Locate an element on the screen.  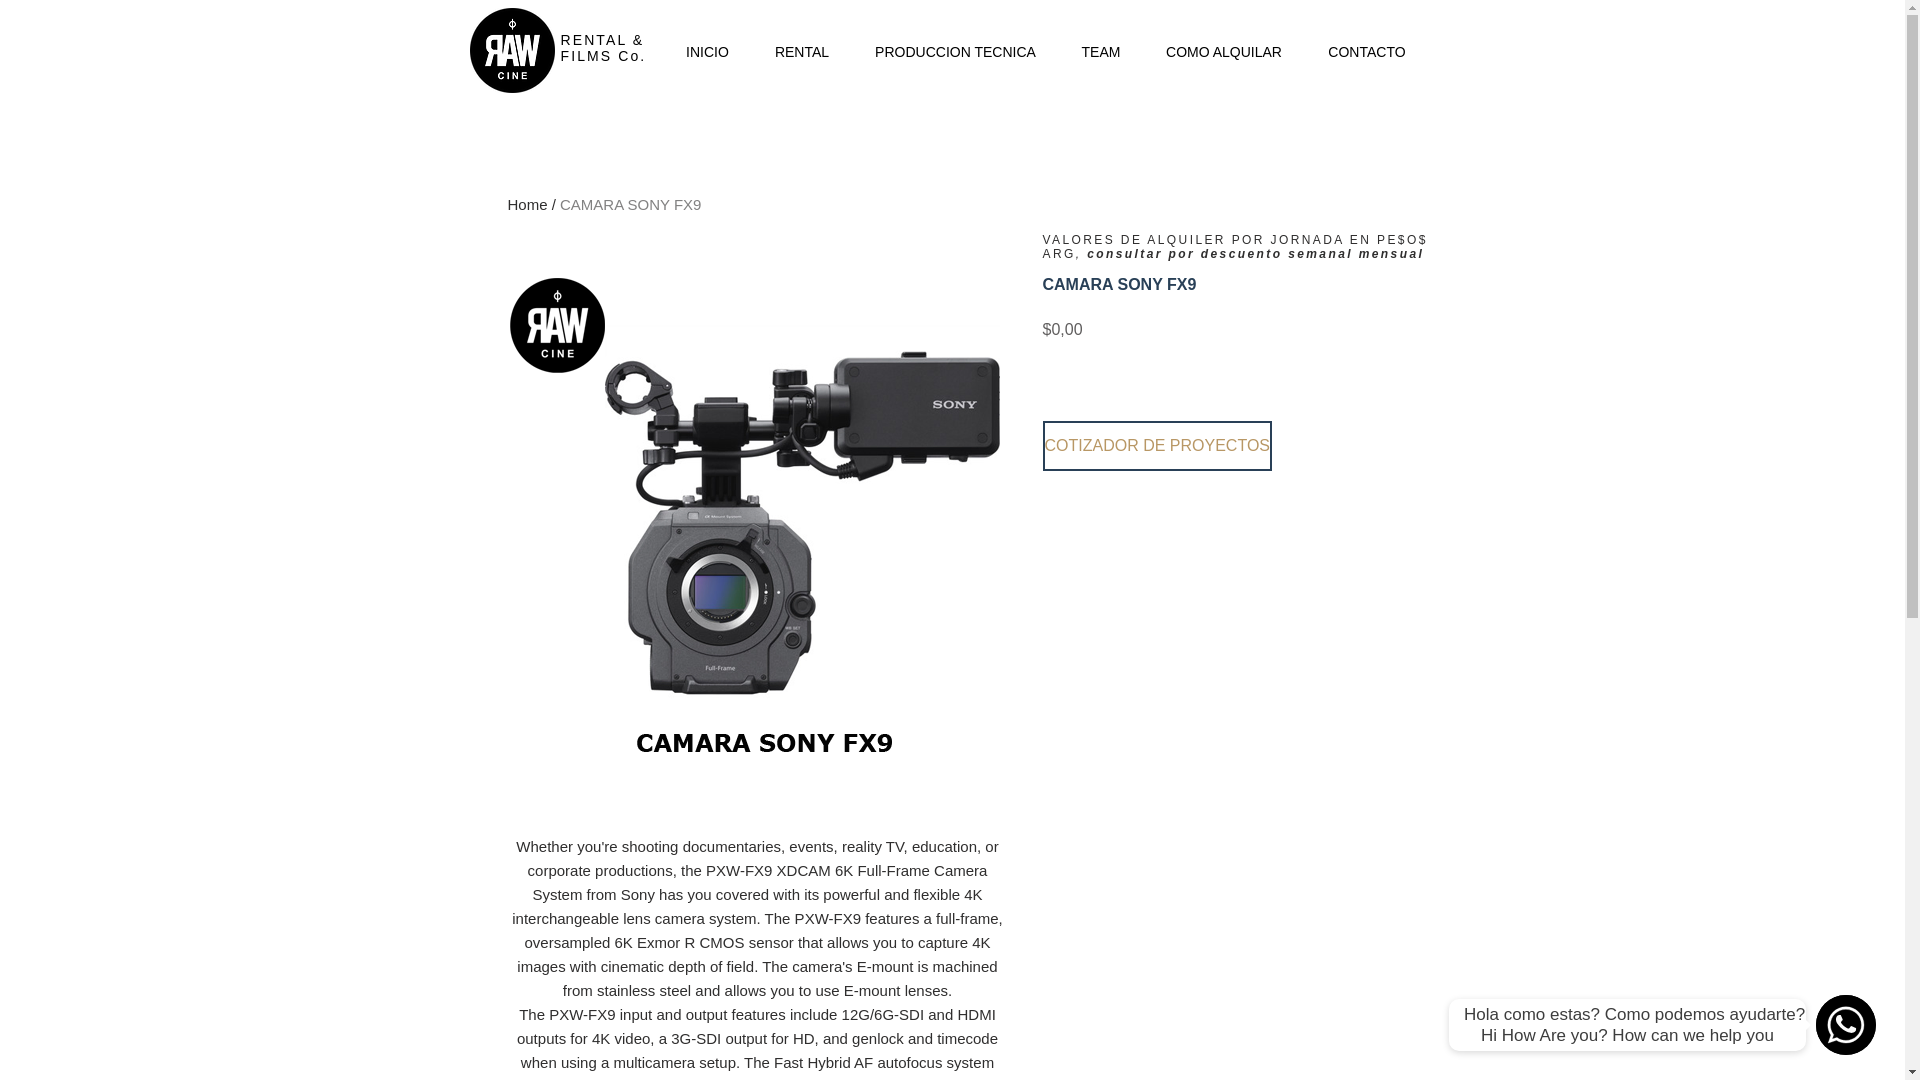
COTIZADOR DE PROYECTOS is located at coordinates (1156, 446).